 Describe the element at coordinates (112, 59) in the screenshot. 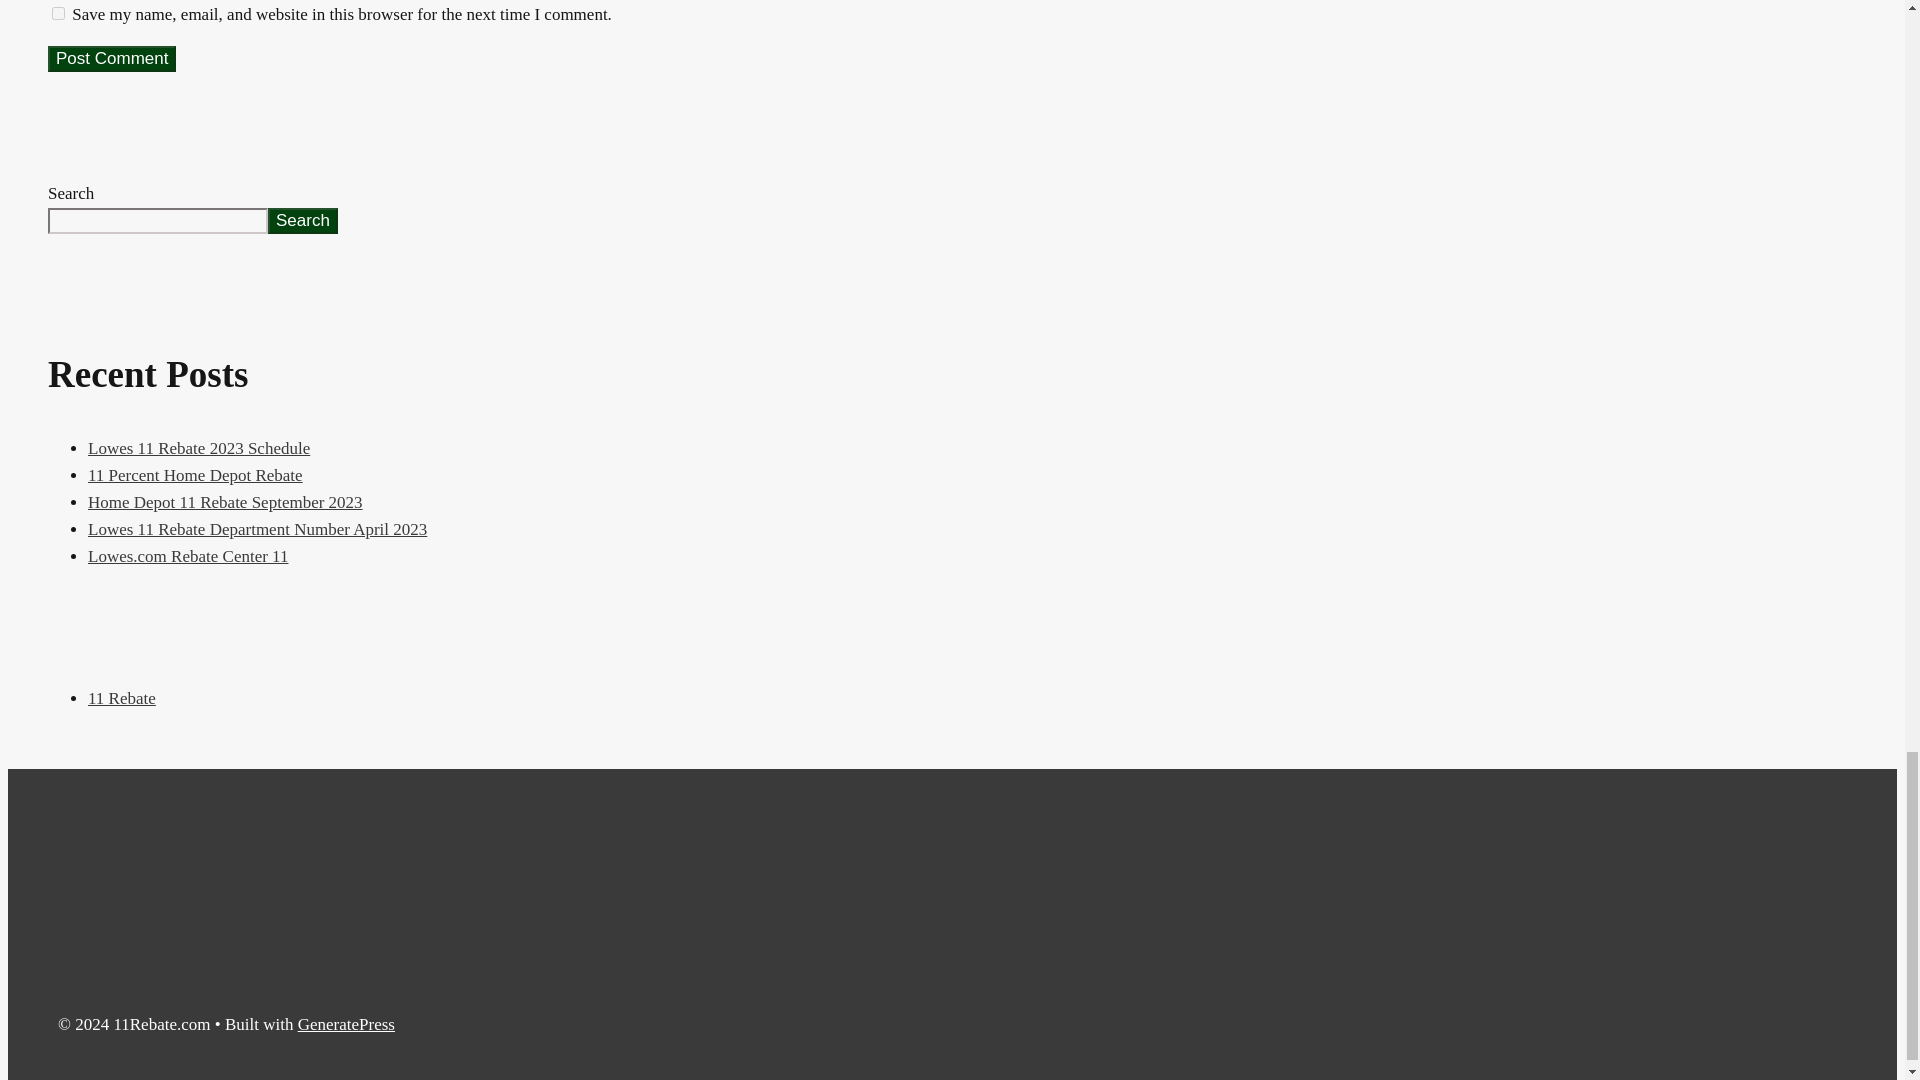

I see `Post Comment` at that location.